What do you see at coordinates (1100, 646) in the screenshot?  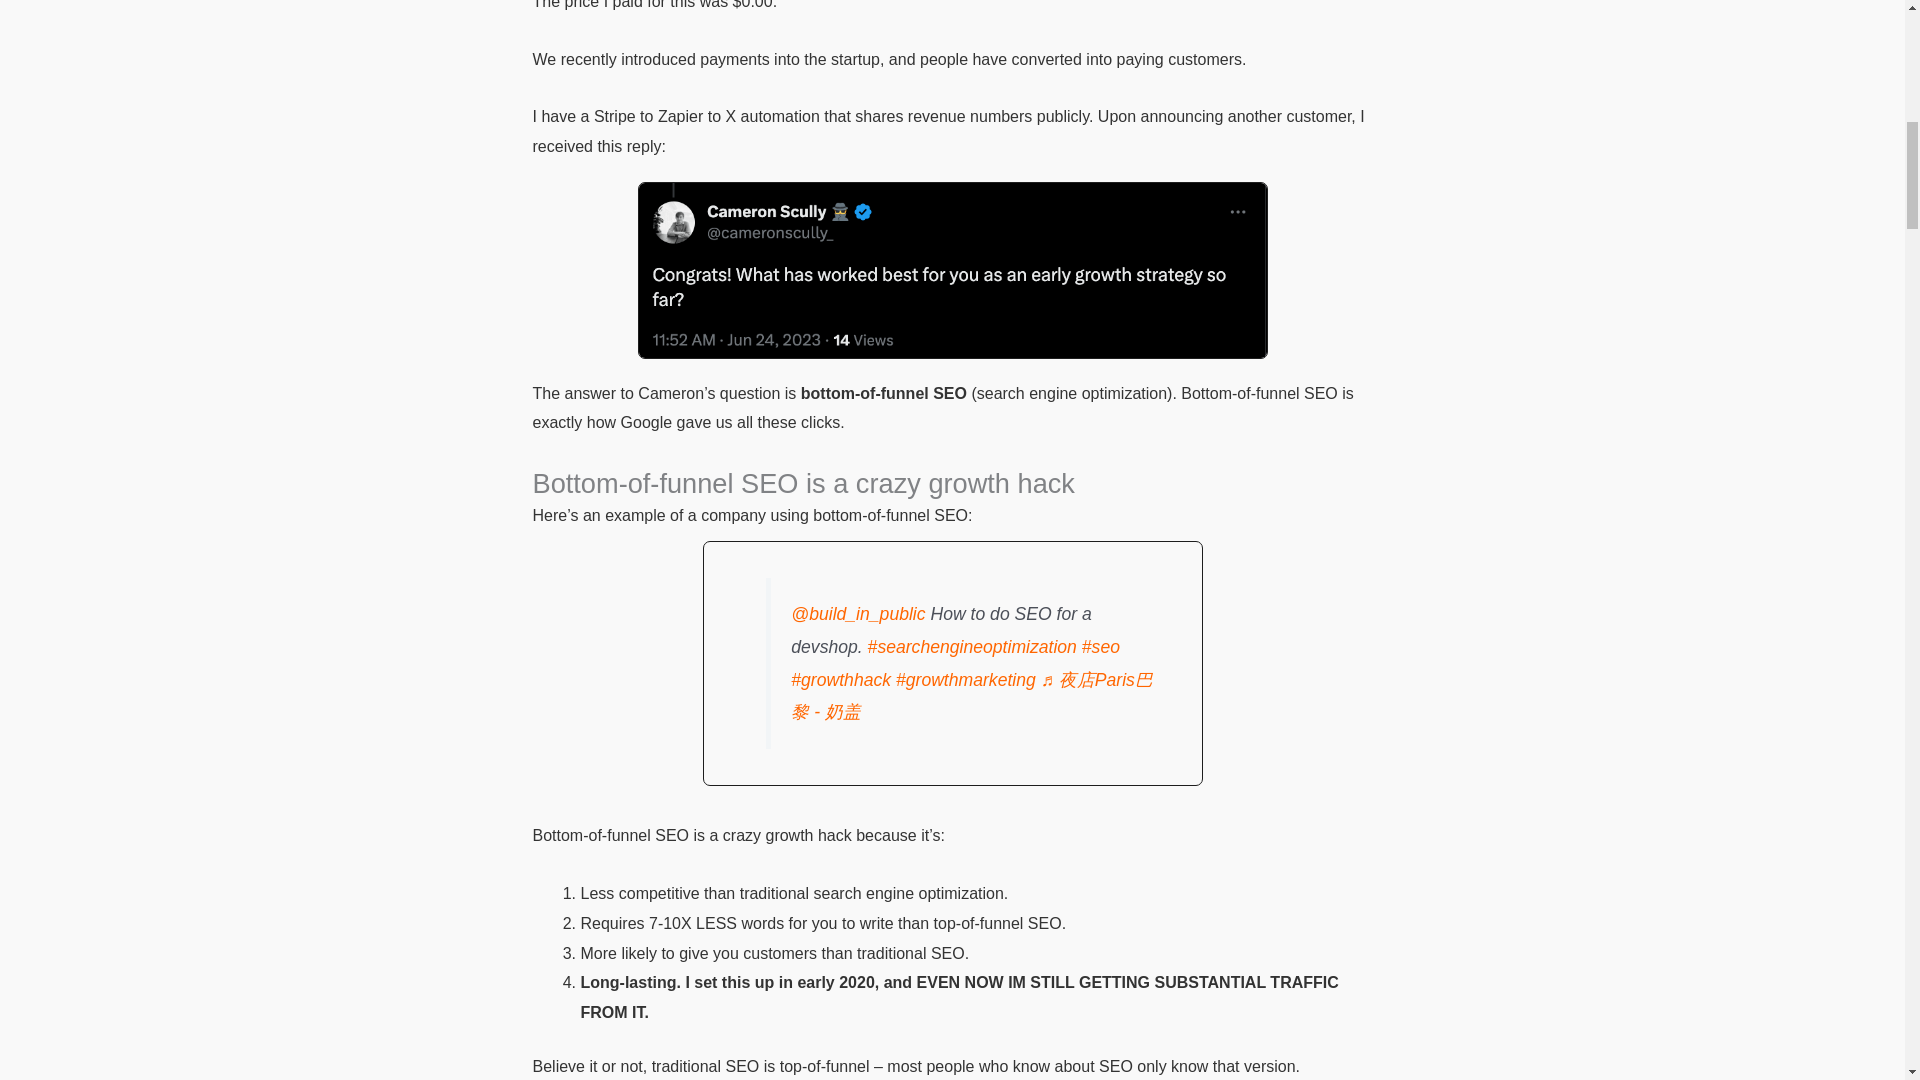 I see `seo` at bounding box center [1100, 646].